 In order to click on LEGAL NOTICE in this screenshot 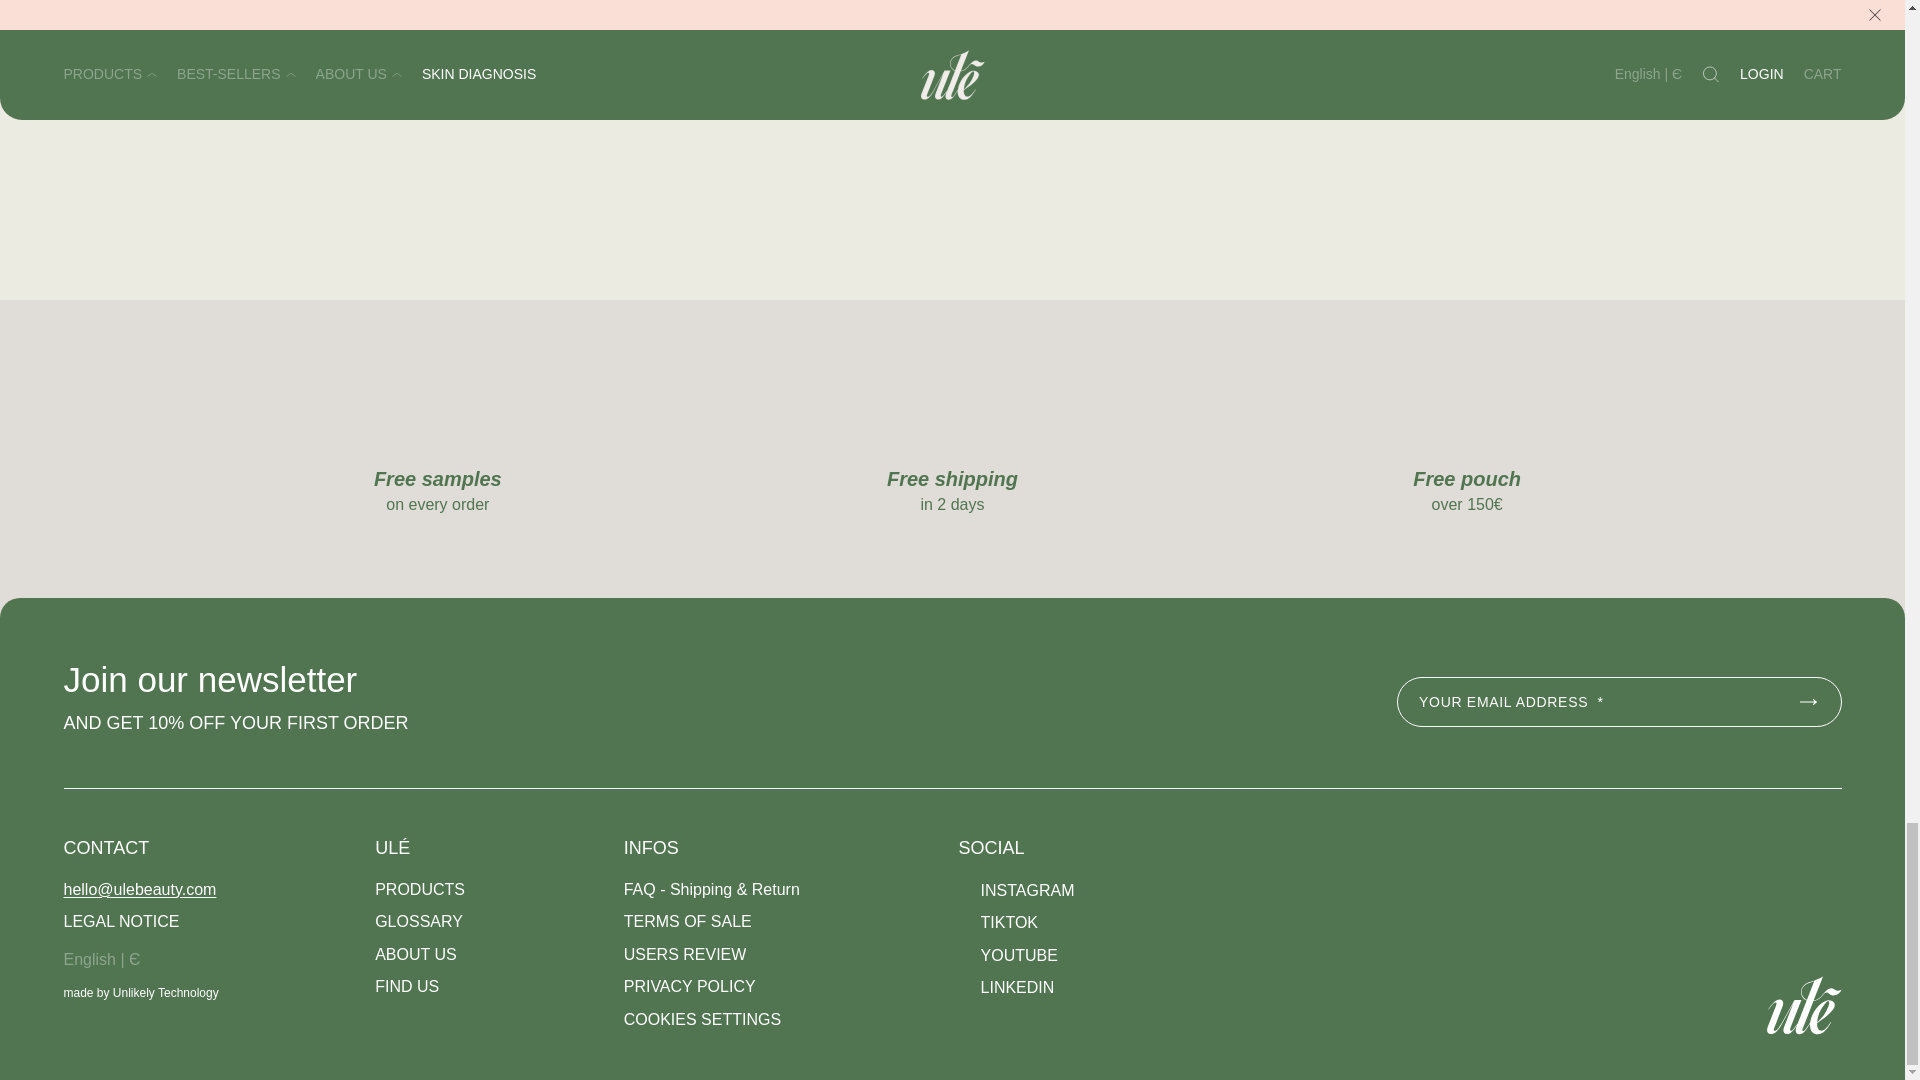, I will do `click(122, 923)`.